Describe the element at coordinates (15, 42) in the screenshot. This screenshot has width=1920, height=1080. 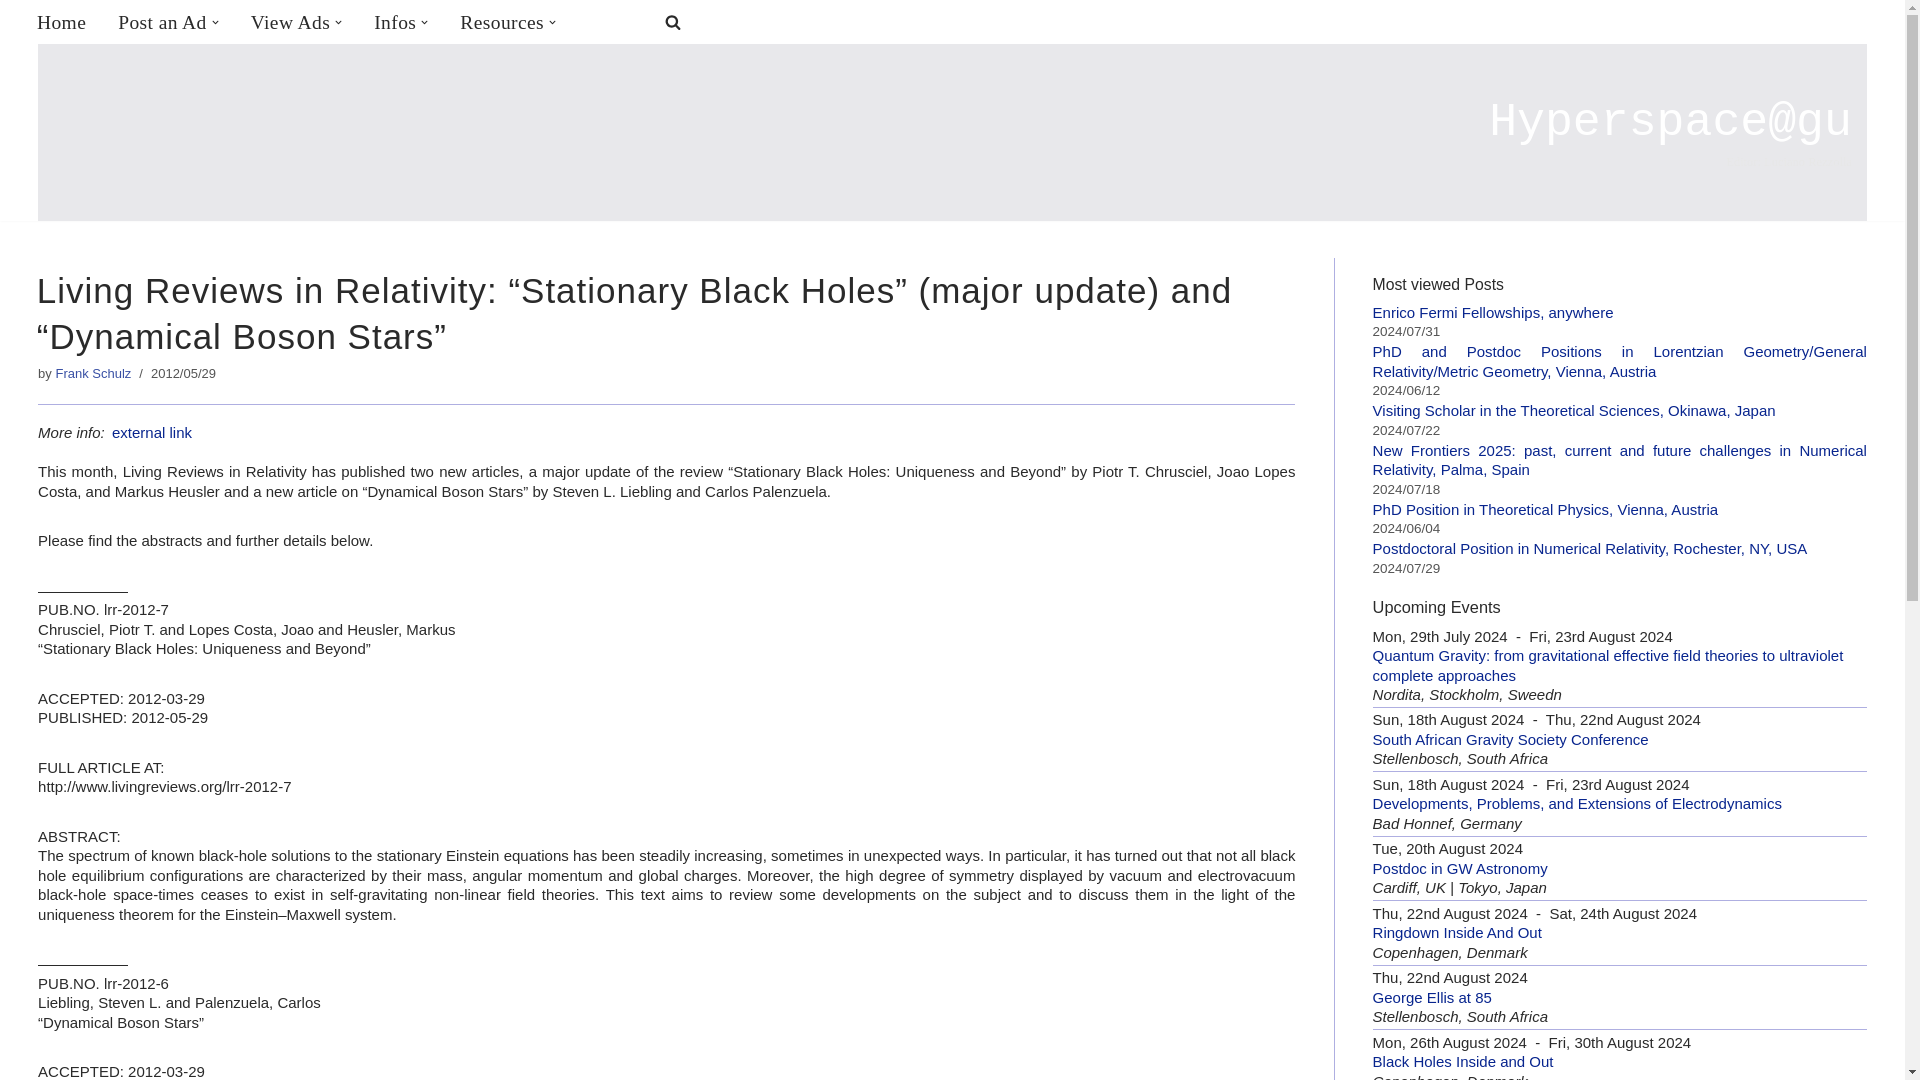
I see `Skip to content` at that location.